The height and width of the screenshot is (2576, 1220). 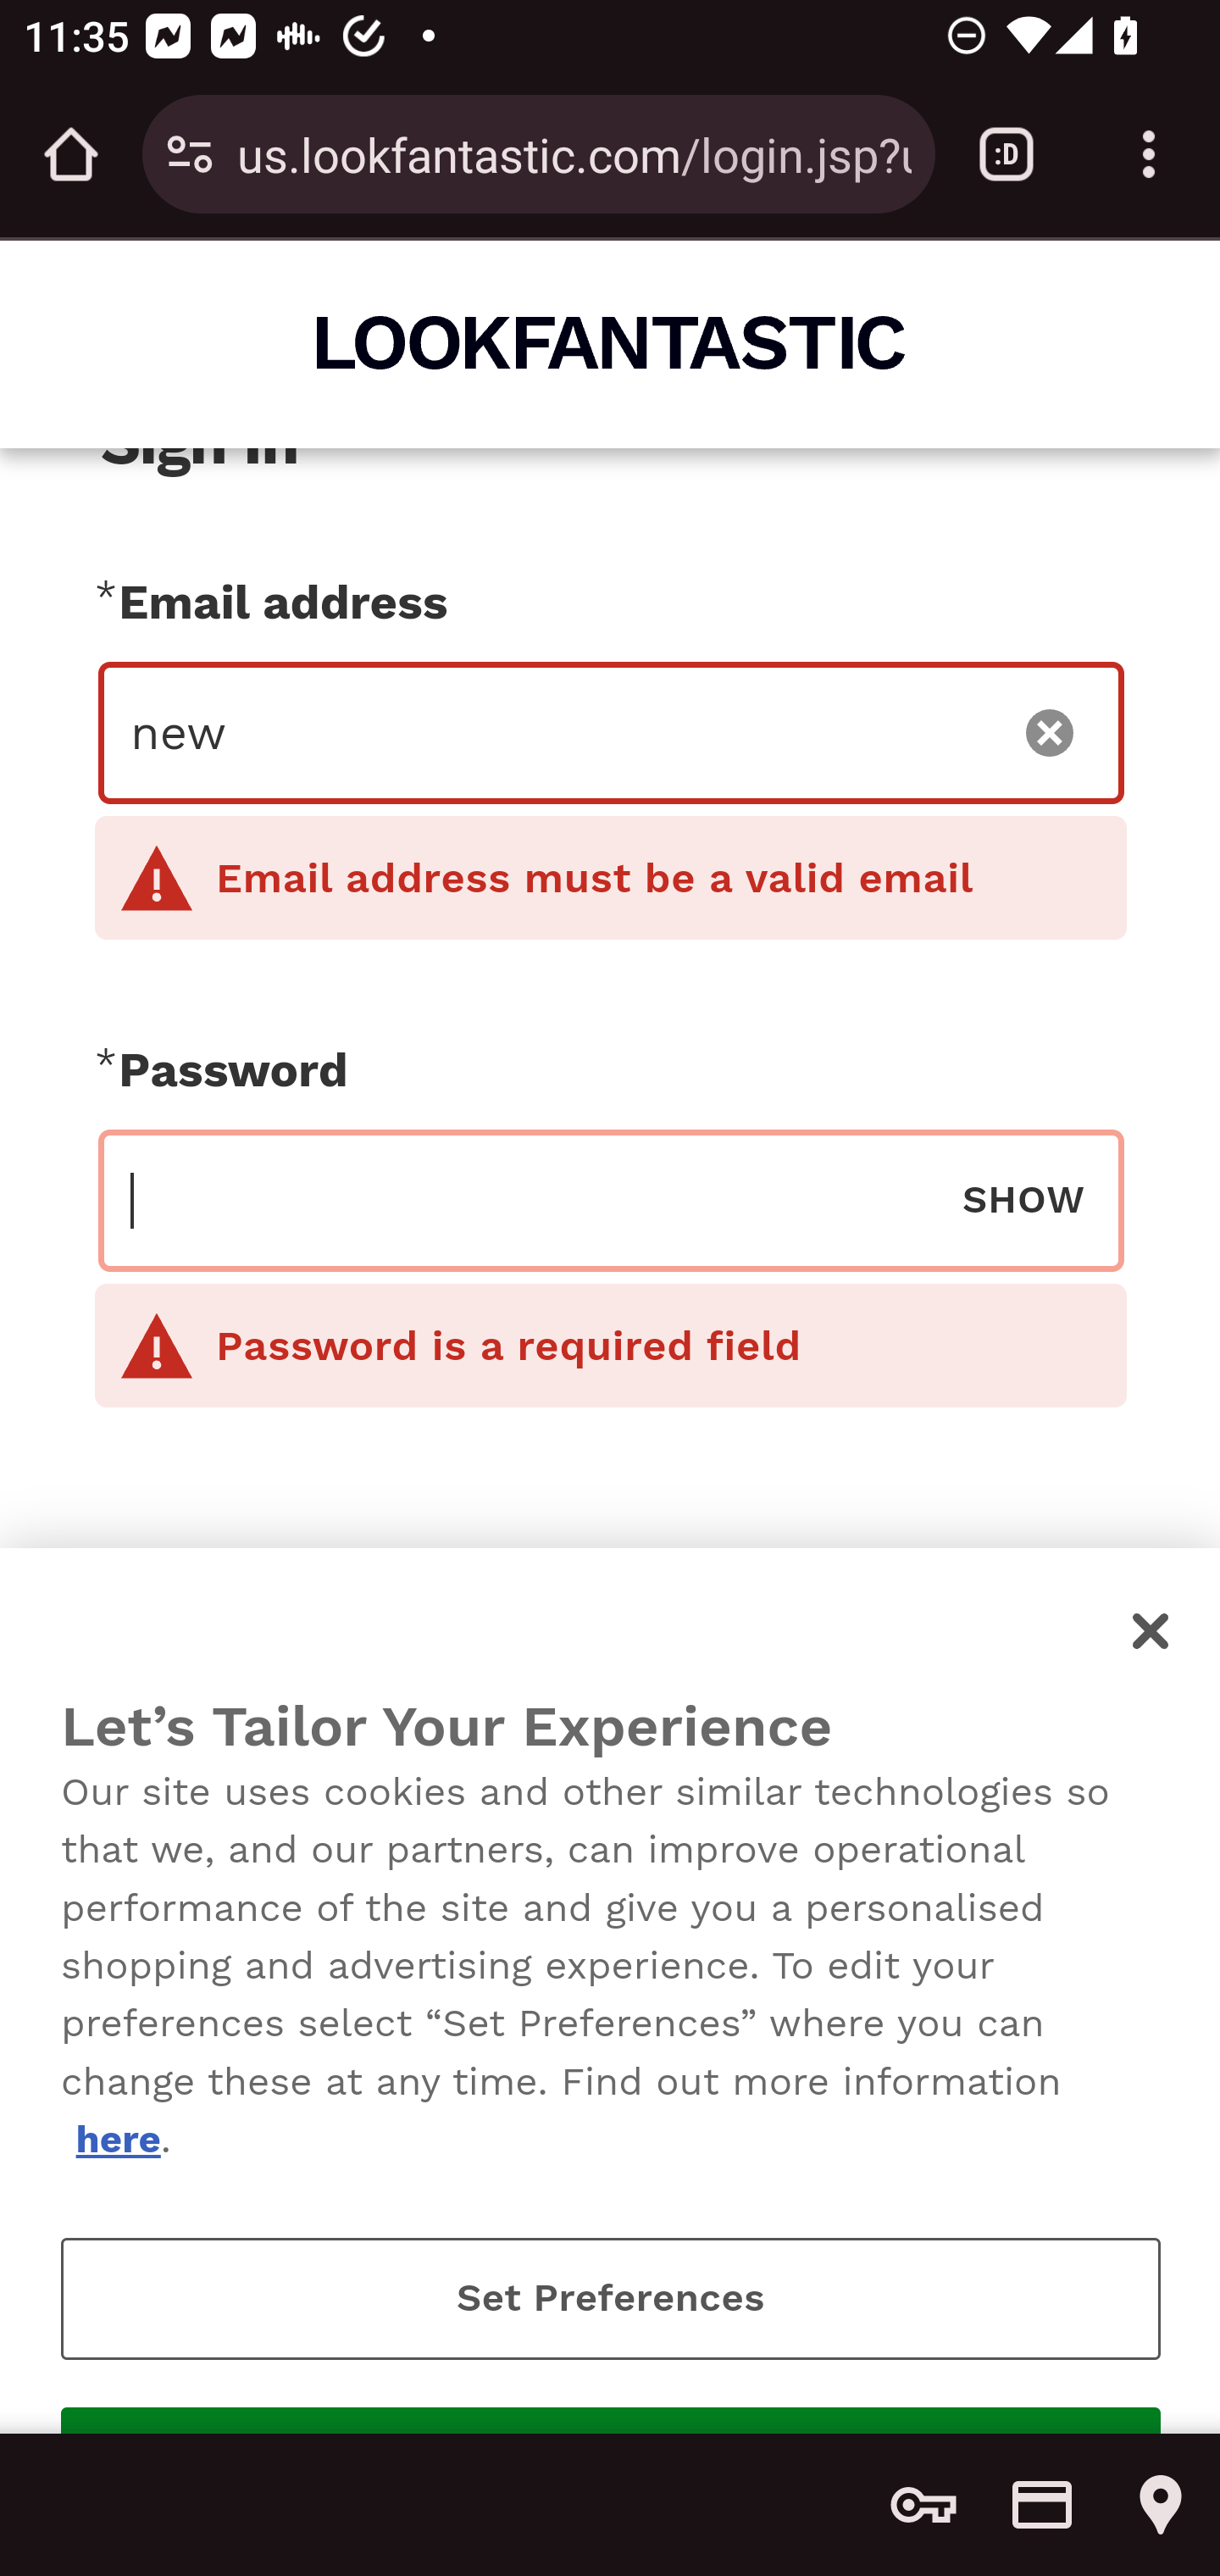 What do you see at coordinates (1149, 154) in the screenshot?
I see `Customize and control Google Chrome` at bounding box center [1149, 154].